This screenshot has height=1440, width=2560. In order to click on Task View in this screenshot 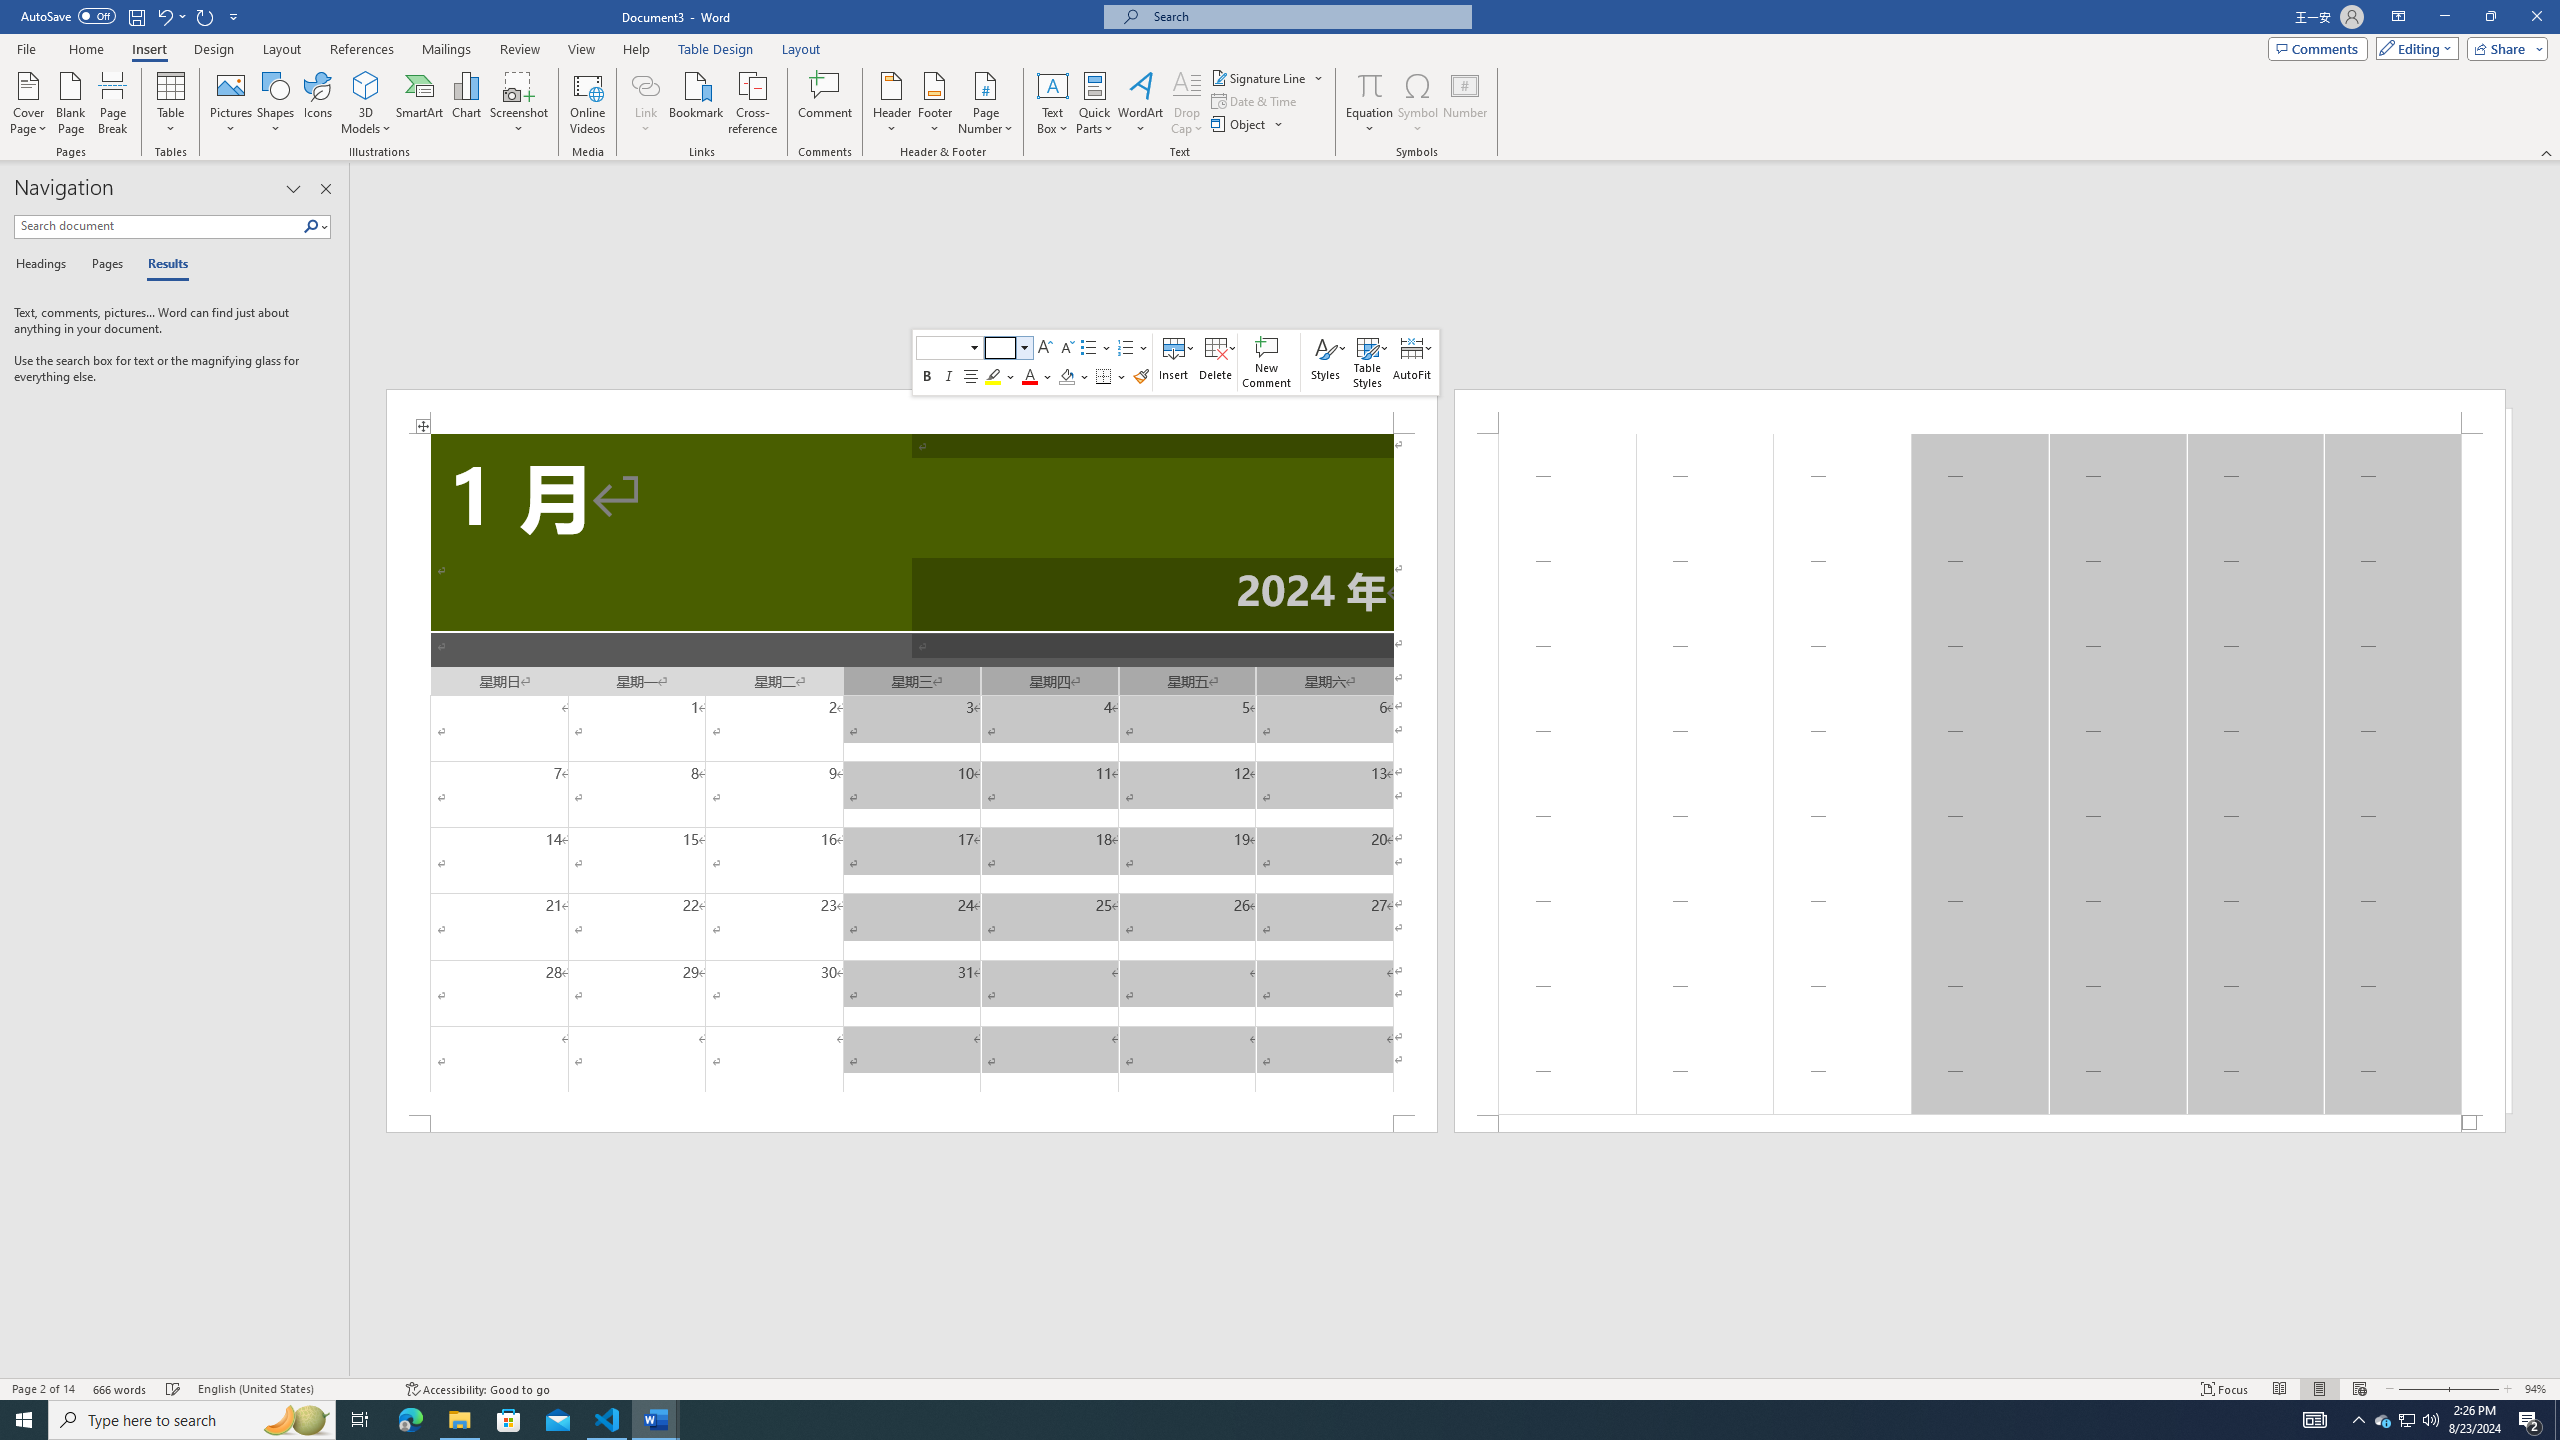, I will do `click(360, 1420)`.